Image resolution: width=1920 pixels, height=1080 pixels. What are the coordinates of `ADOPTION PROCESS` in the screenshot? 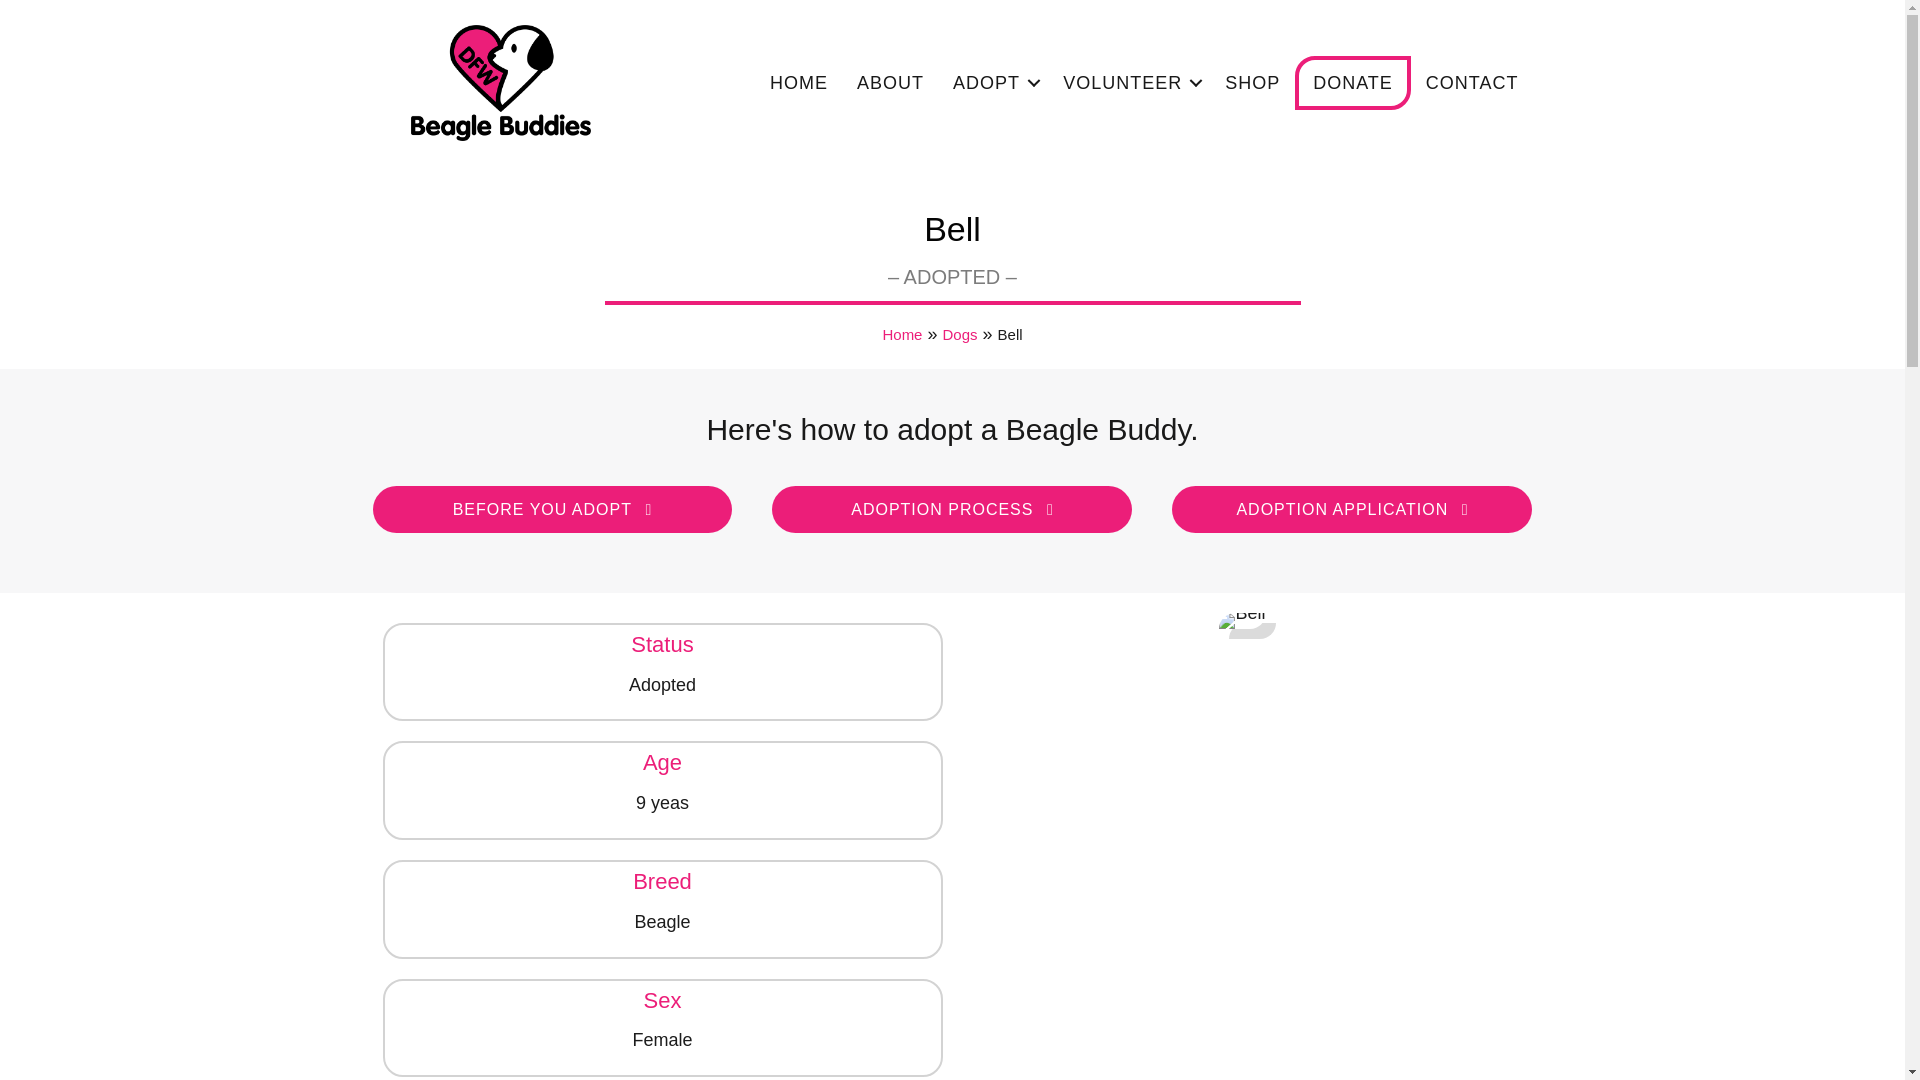 It's located at (952, 510).